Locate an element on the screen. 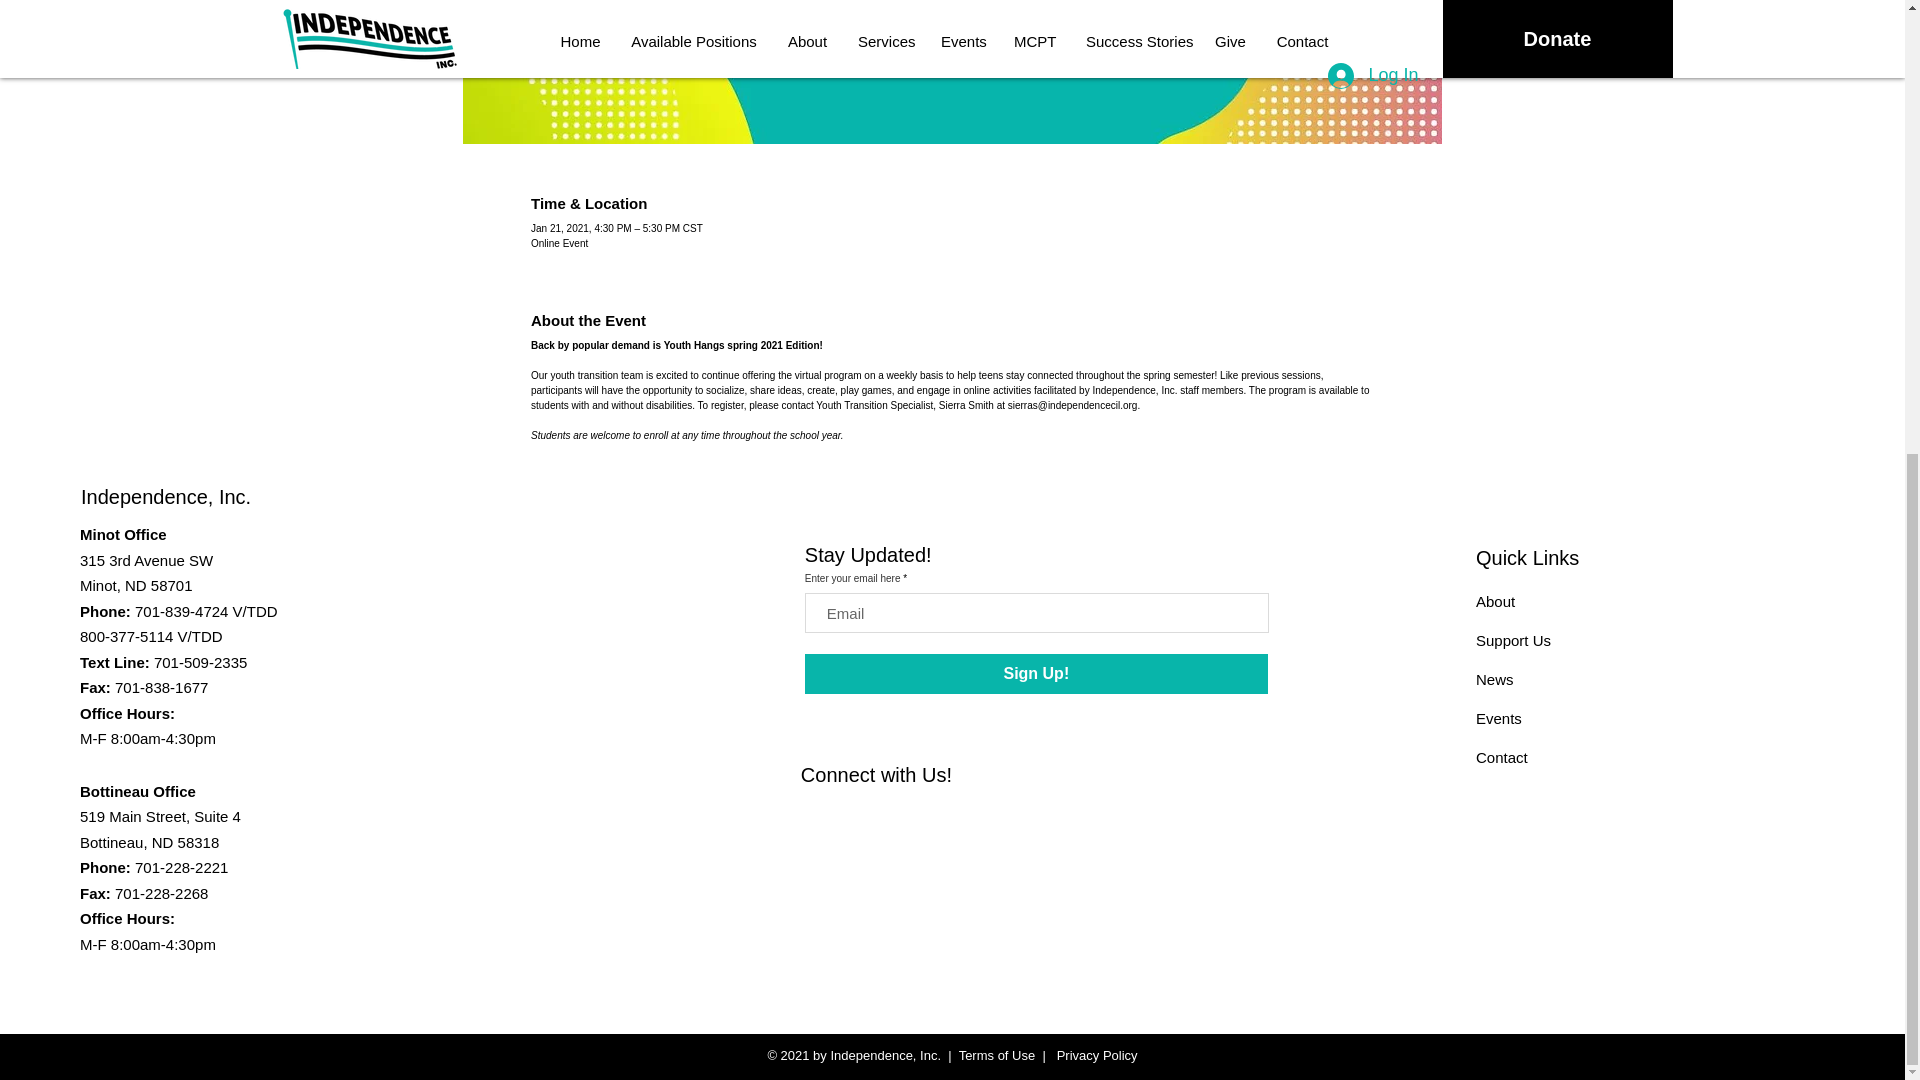 The width and height of the screenshot is (1920, 1080). Terms of Use is located at coordinates (997, 1054).